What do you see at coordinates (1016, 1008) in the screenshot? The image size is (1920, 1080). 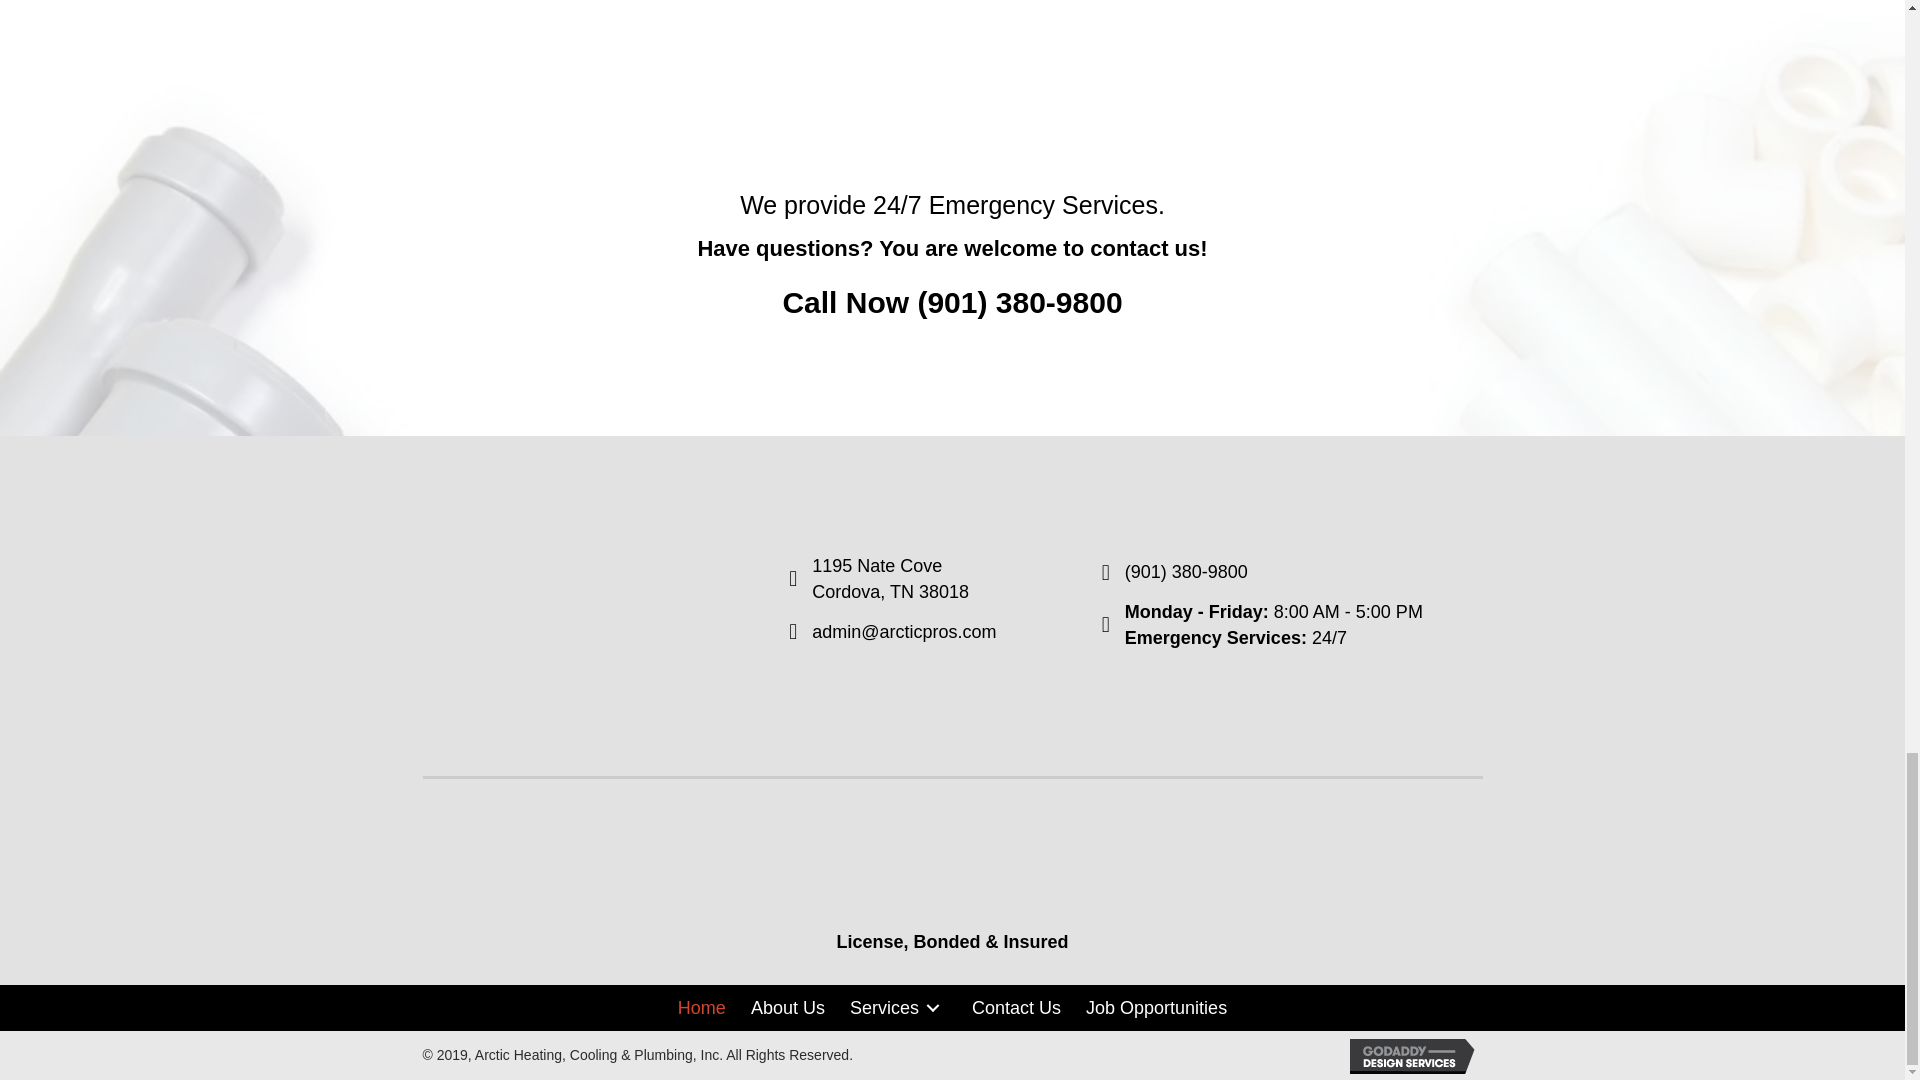 I see `Contact Us` at bounding box center [1016, 1008].